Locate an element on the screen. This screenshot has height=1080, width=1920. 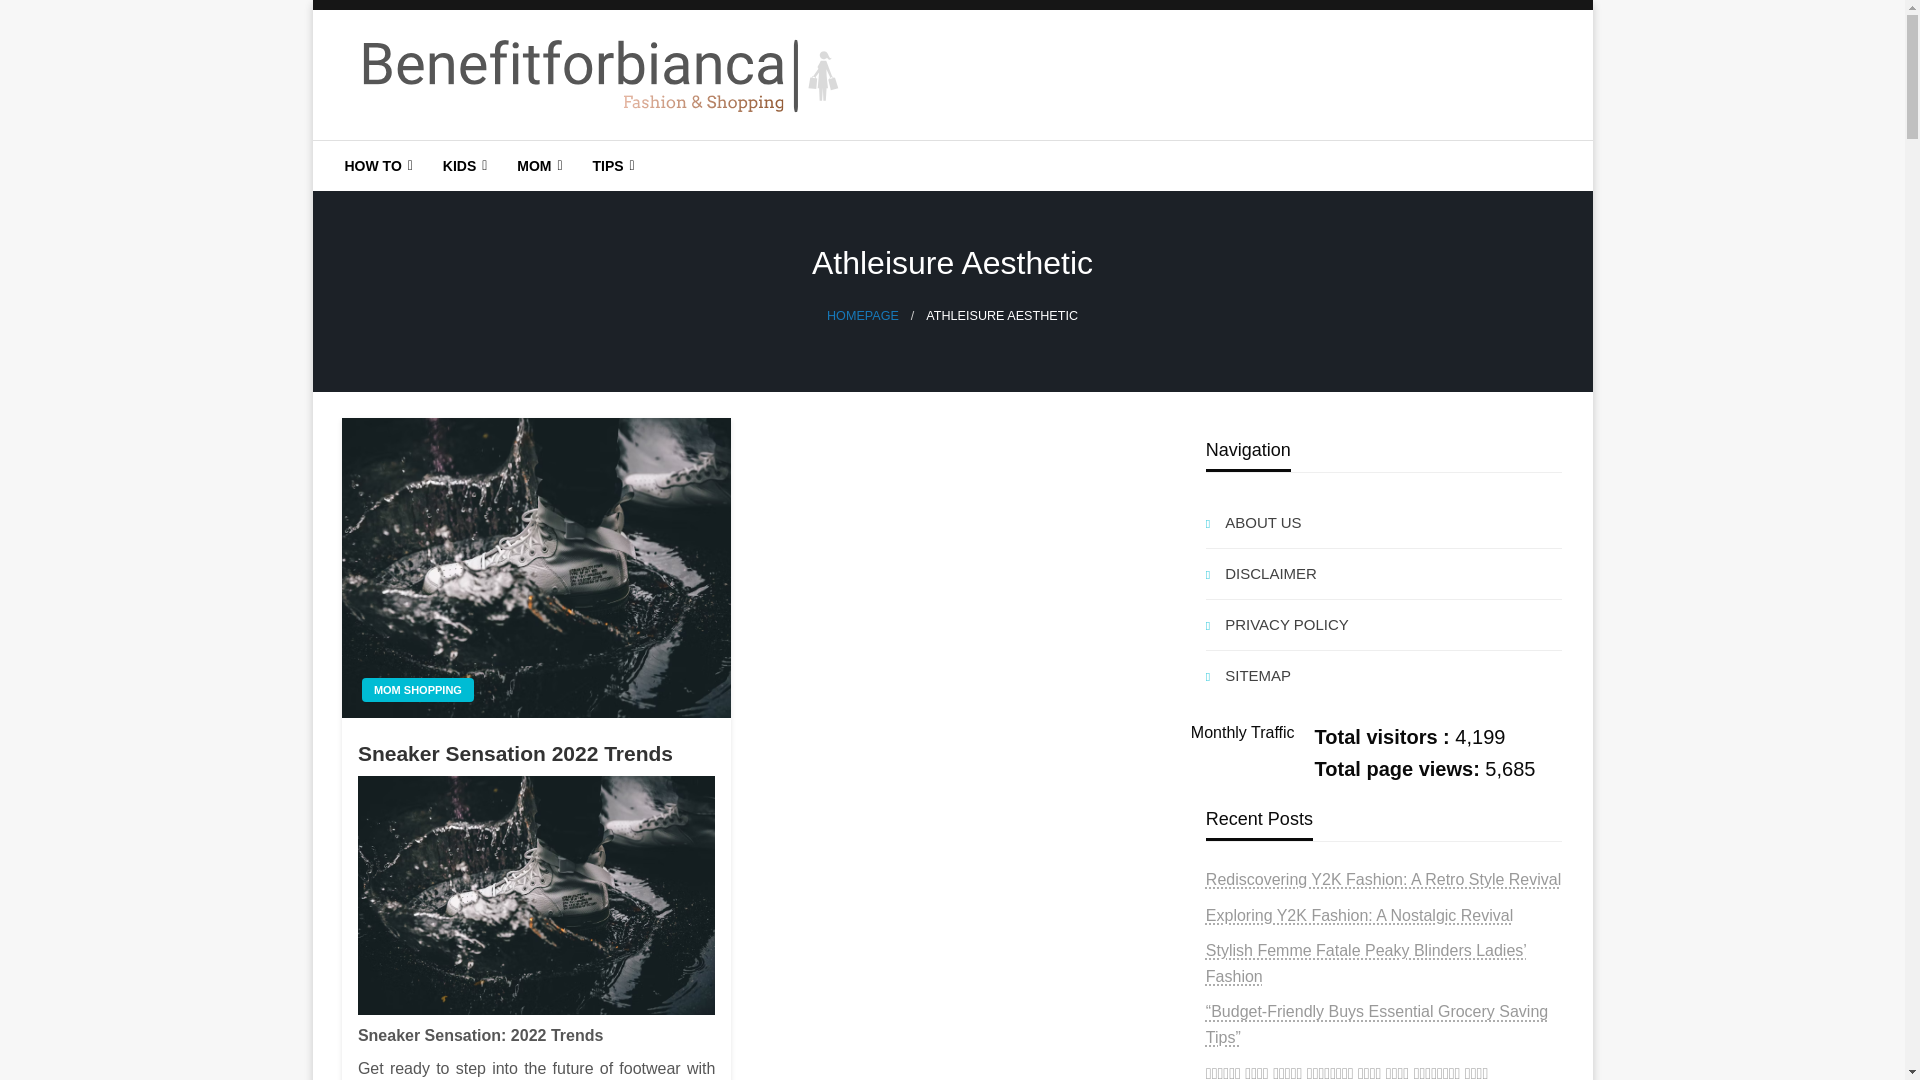
MOM SHOPPING is located at coordinates (418, 690).